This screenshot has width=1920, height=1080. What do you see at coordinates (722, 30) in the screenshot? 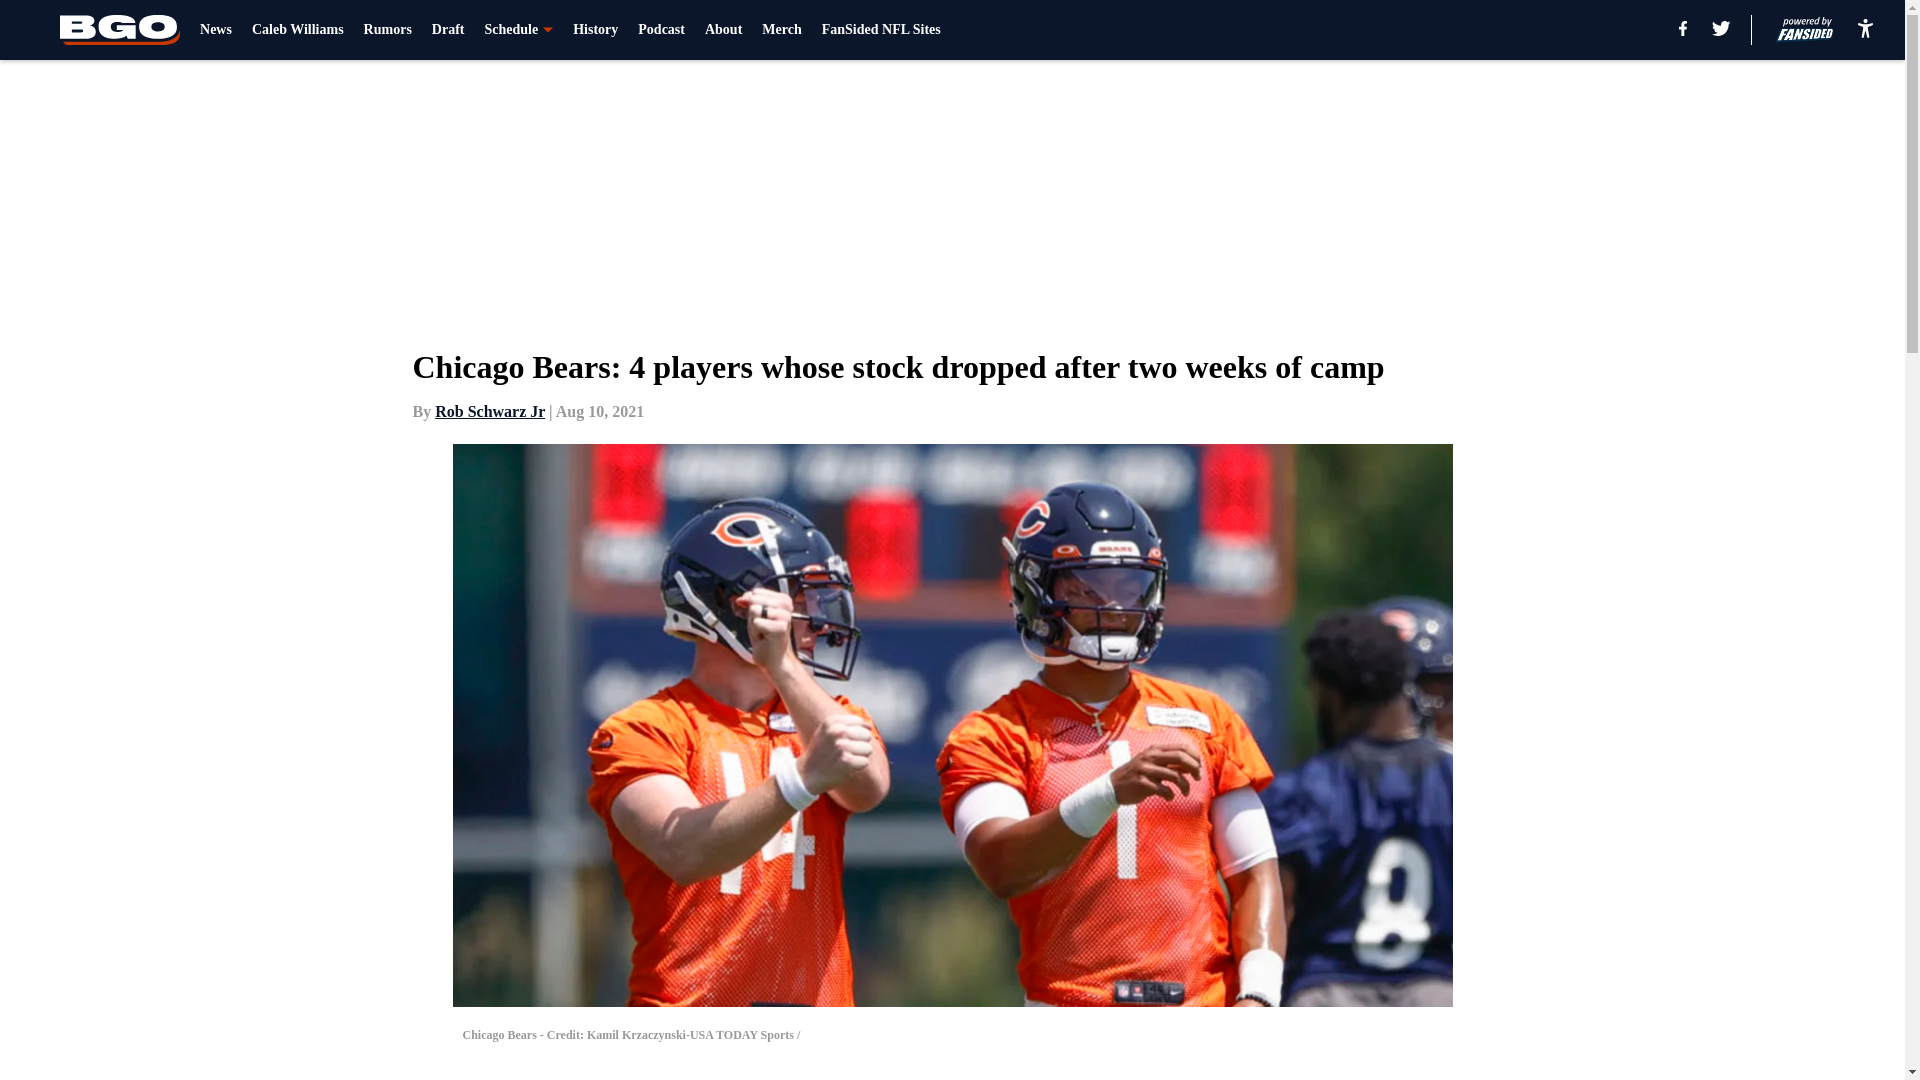
I see `About` at bounding box center [722, 30].